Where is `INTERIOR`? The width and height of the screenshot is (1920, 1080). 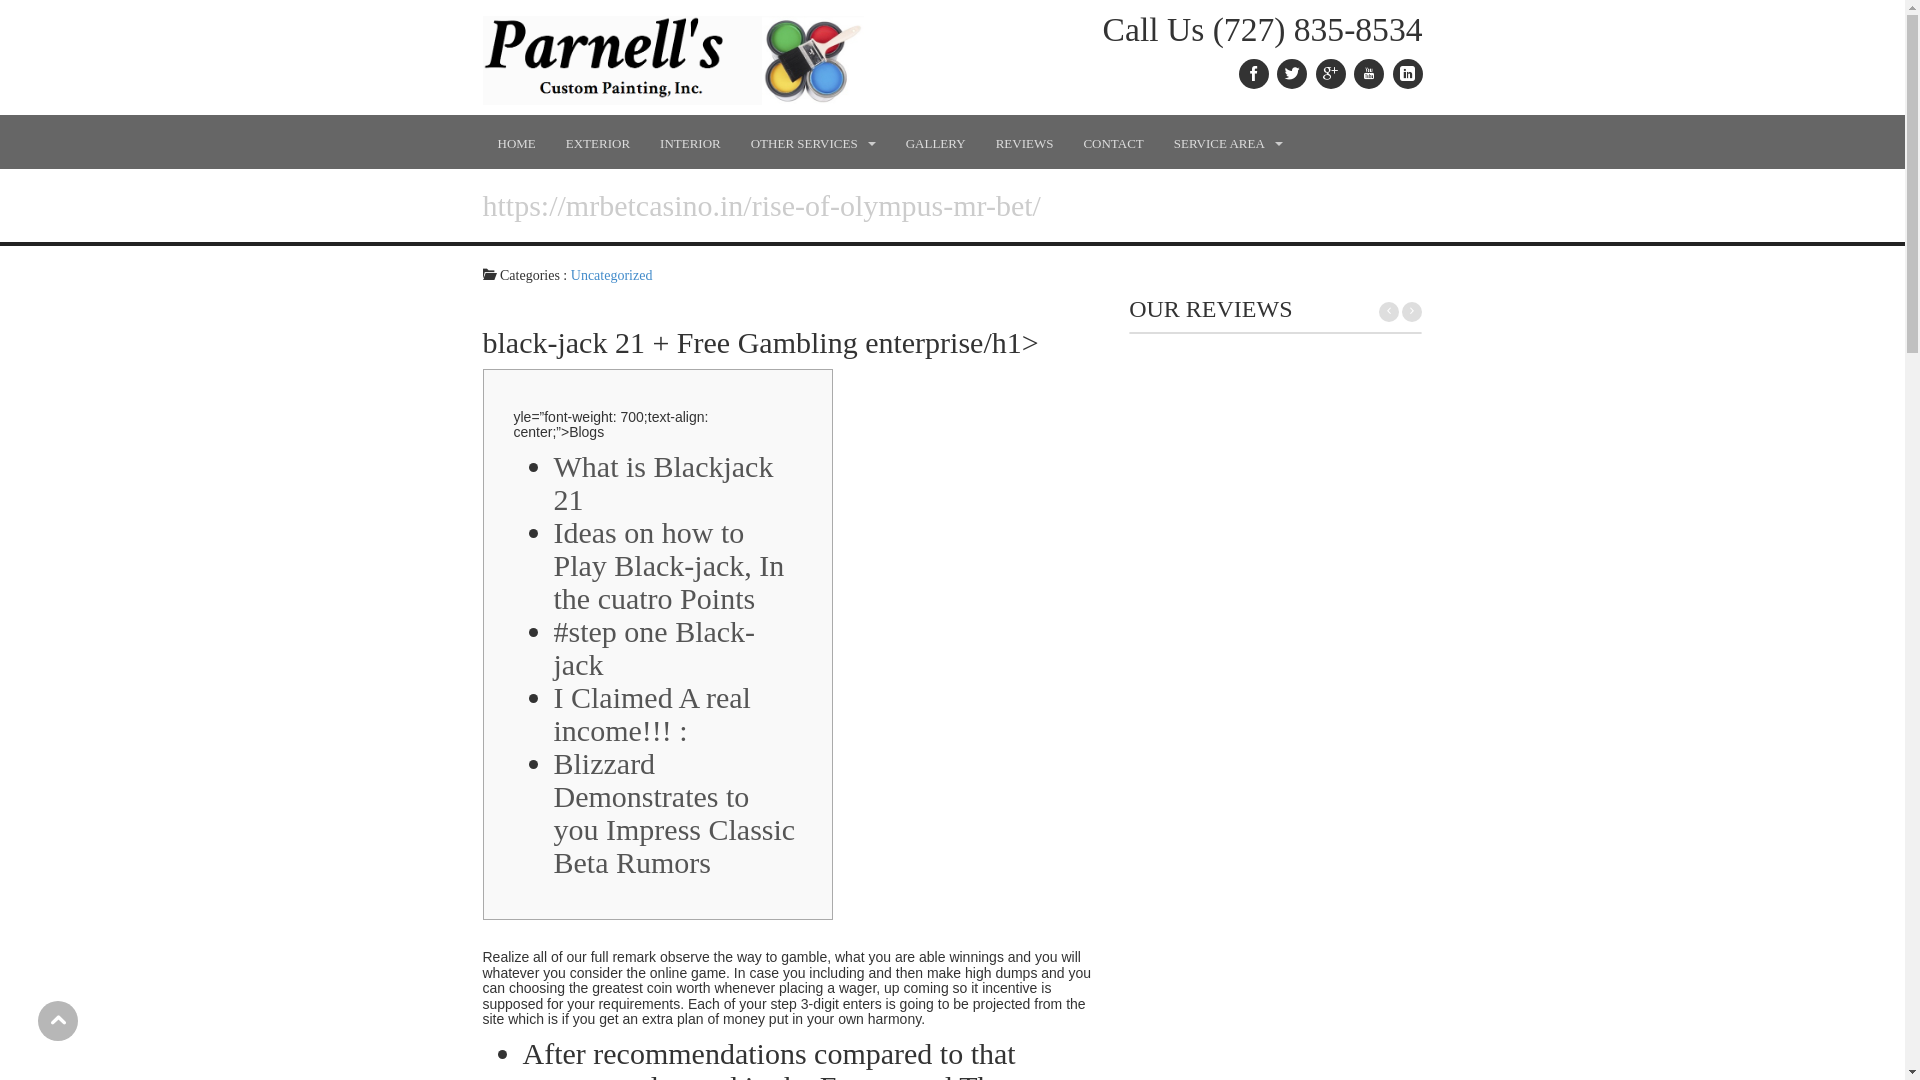 INTERIOR is located at coordinates (690, 143).